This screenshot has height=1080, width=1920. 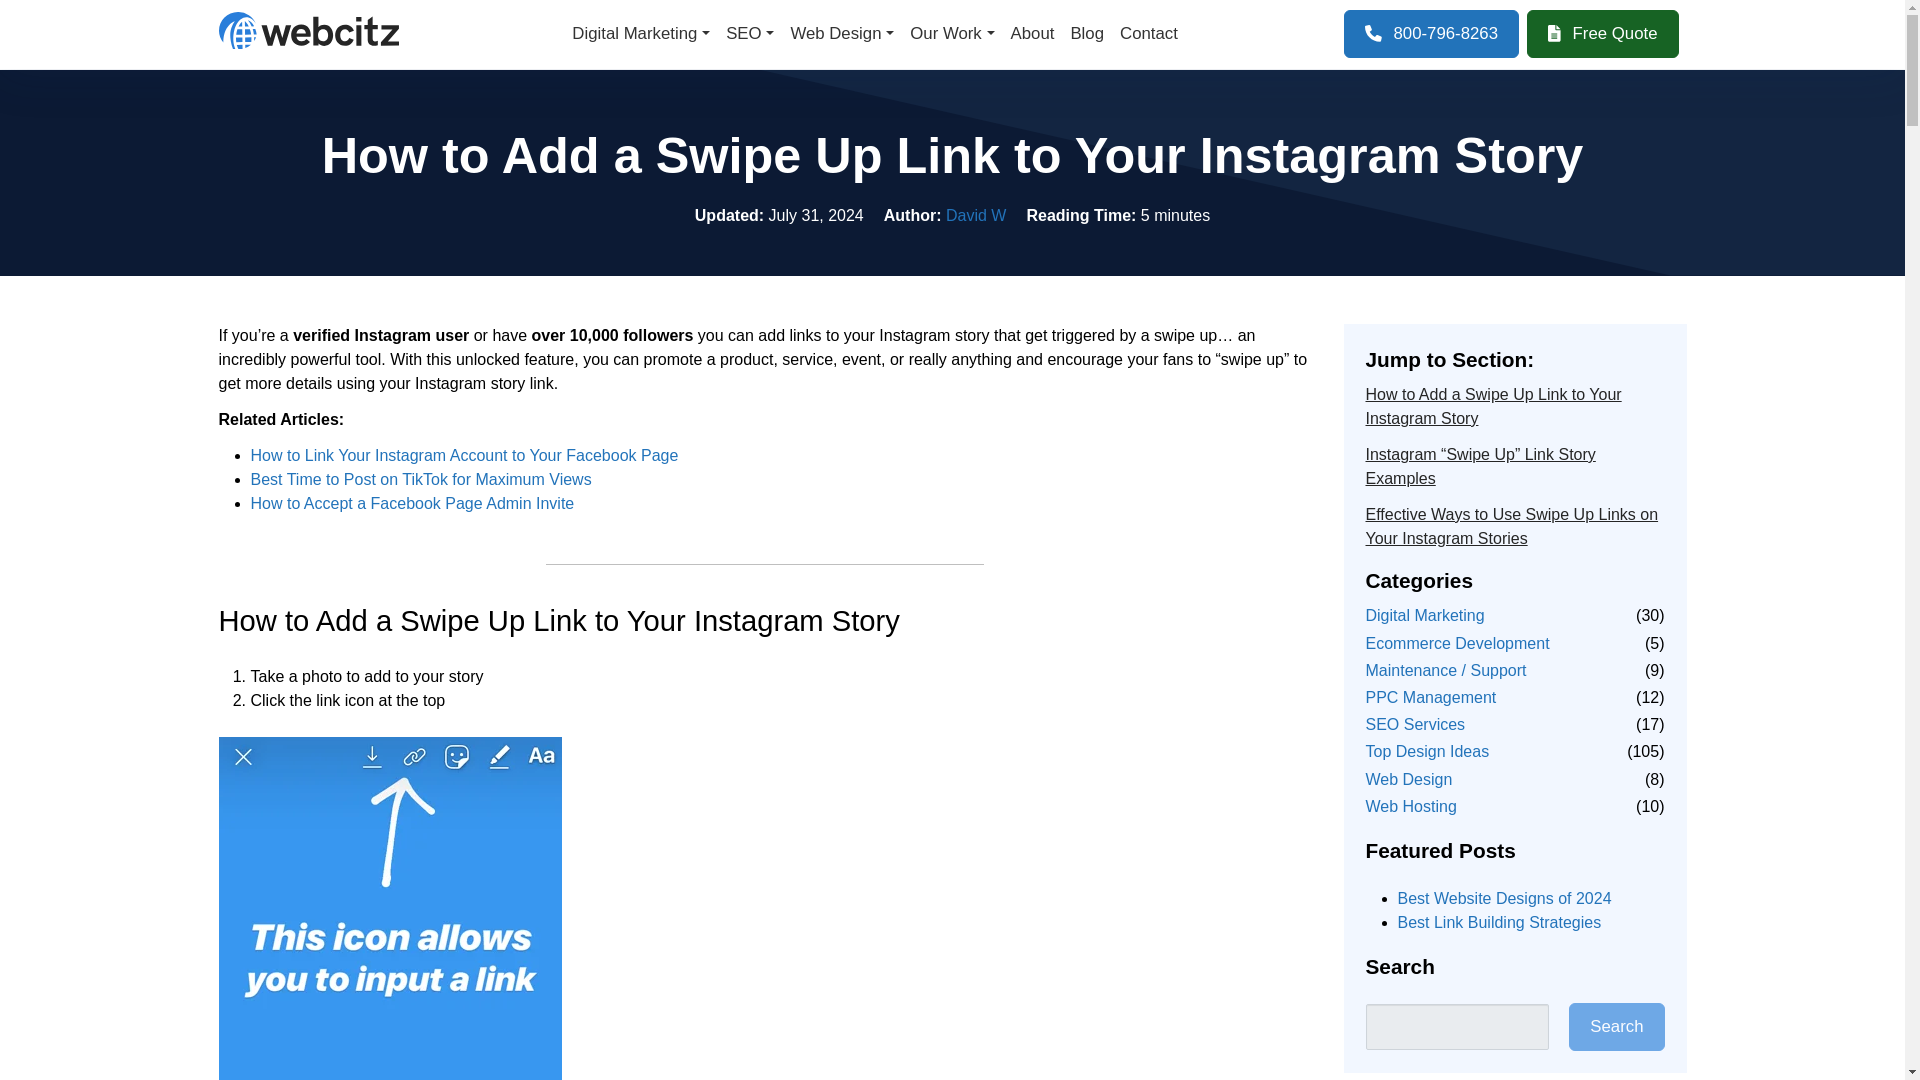 I want to click on WebCitz, so click(x=308, y=28).